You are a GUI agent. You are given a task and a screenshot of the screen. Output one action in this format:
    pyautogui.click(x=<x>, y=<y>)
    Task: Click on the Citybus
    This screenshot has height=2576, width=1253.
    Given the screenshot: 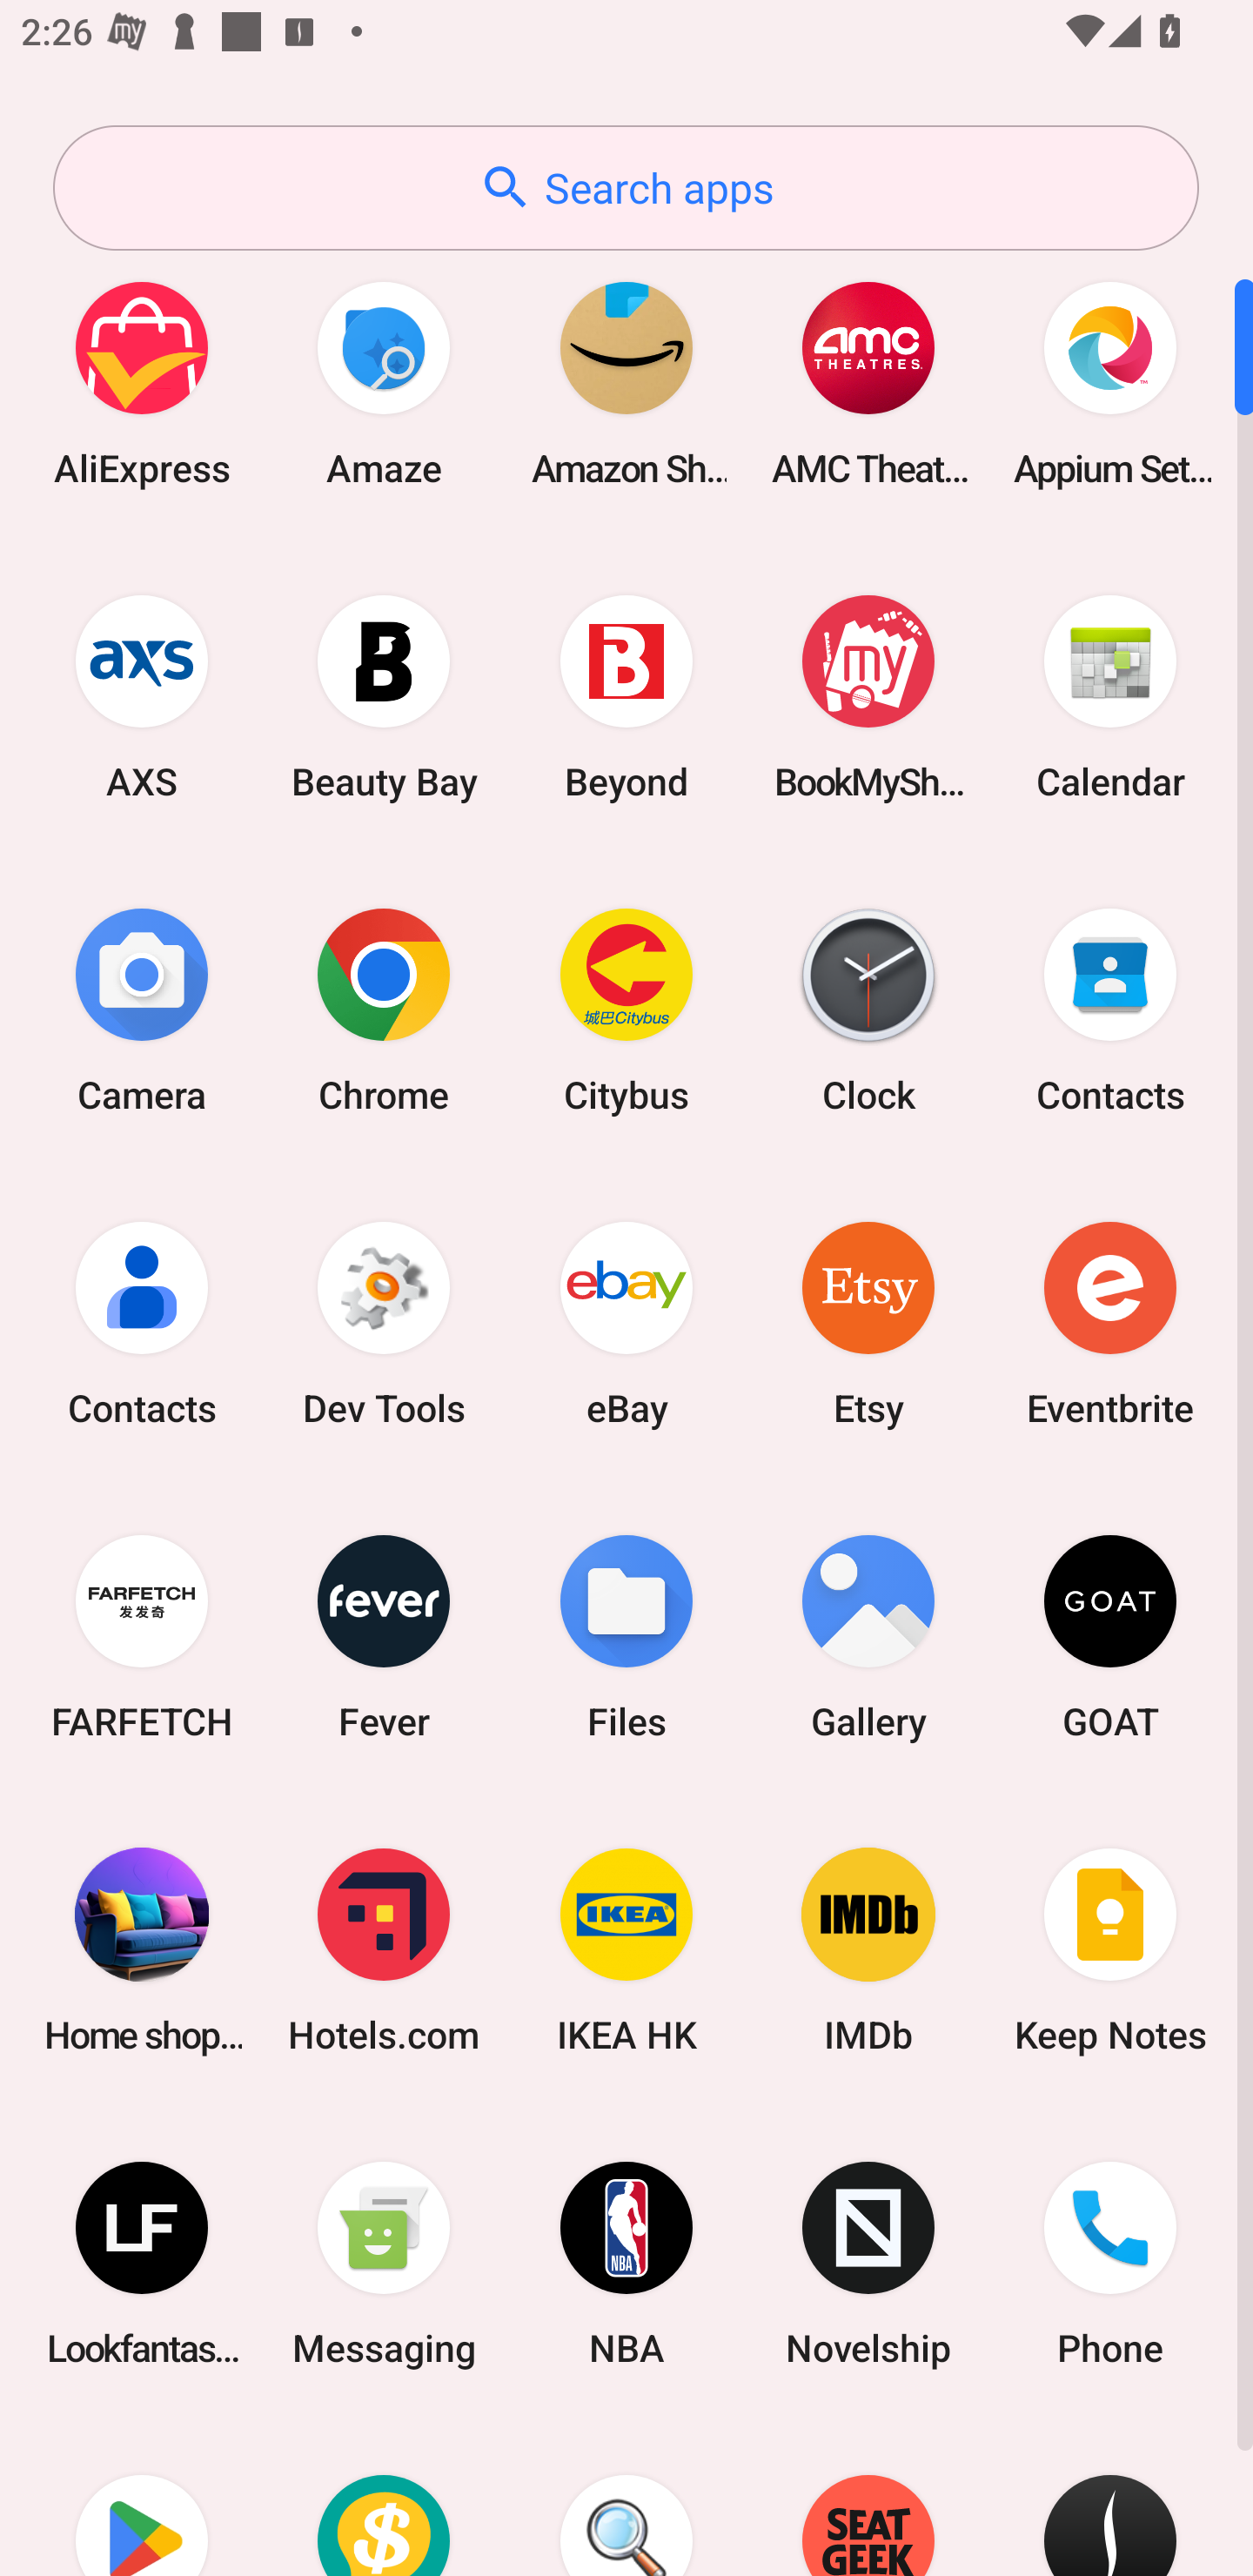 What is the action you would take?
    pyautogui.click(x=626, y=1010)
    